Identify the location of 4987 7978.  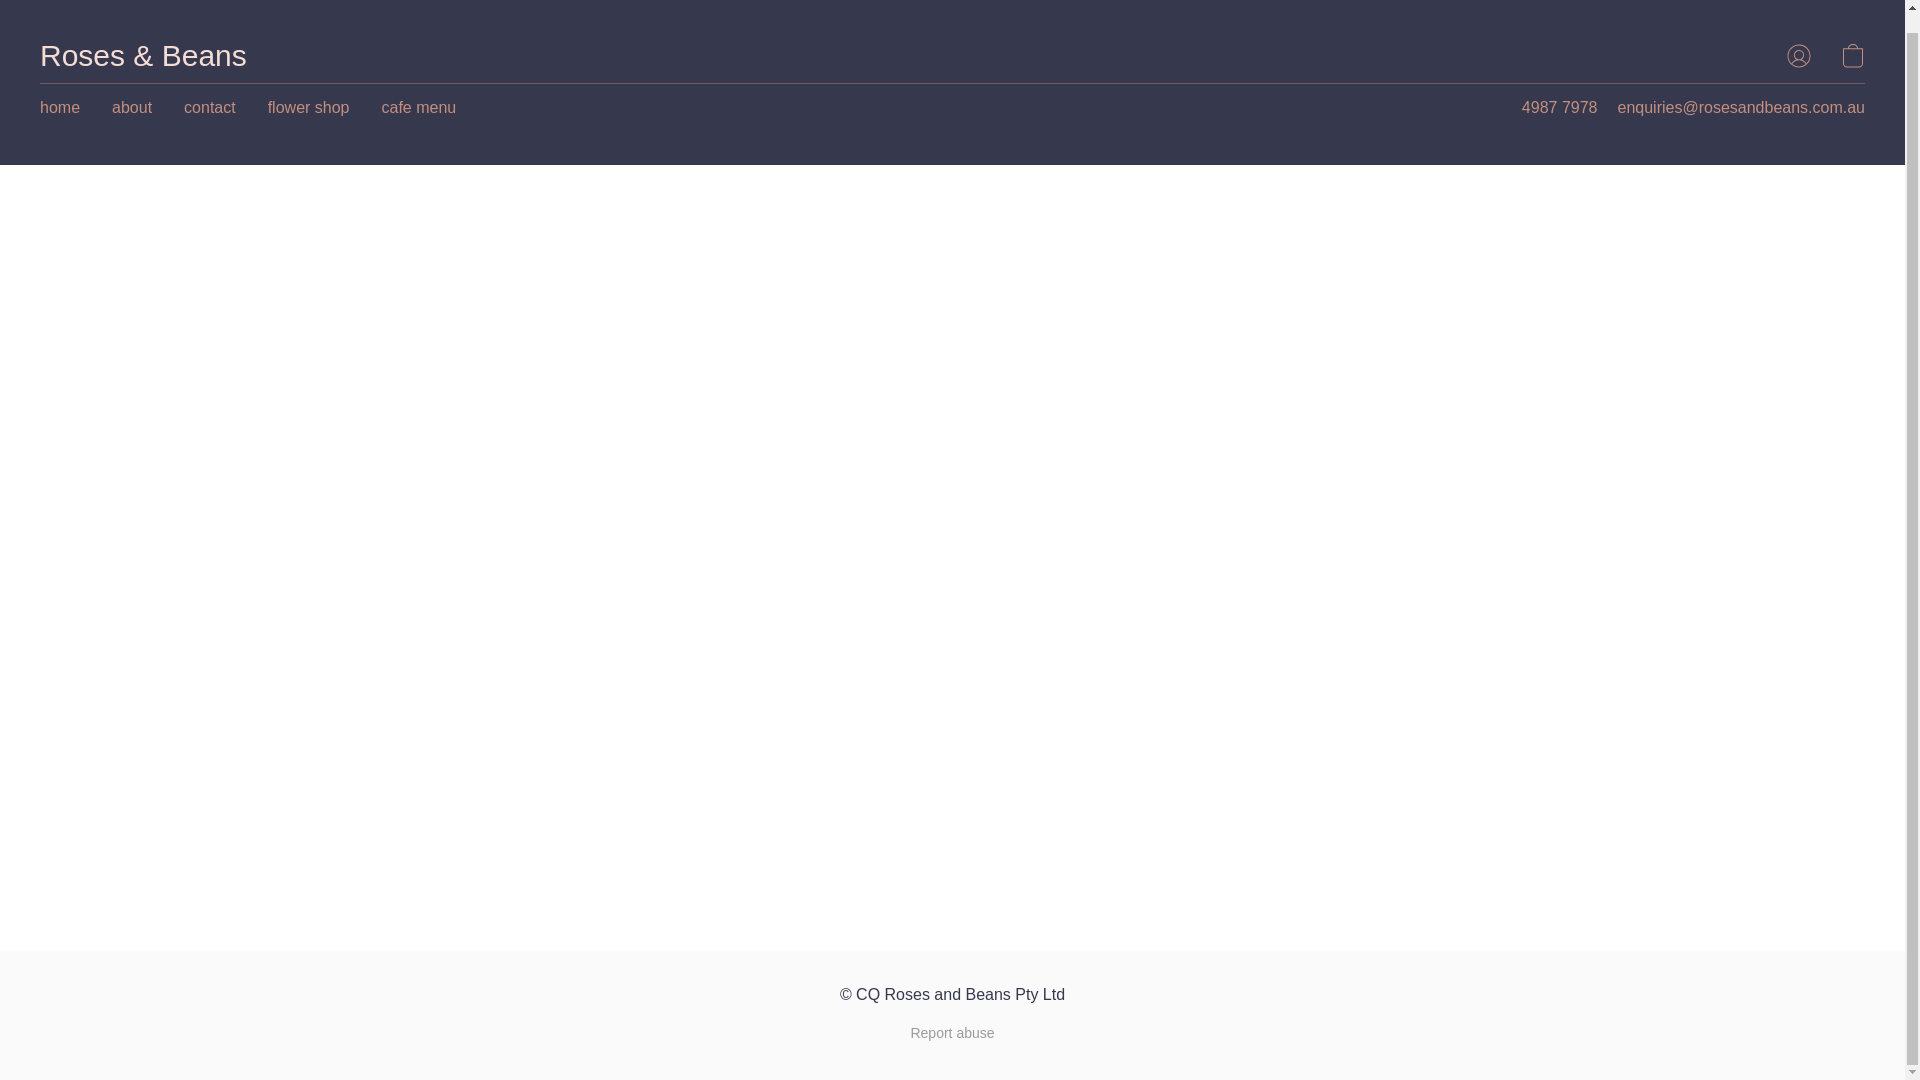
(1560, 108).